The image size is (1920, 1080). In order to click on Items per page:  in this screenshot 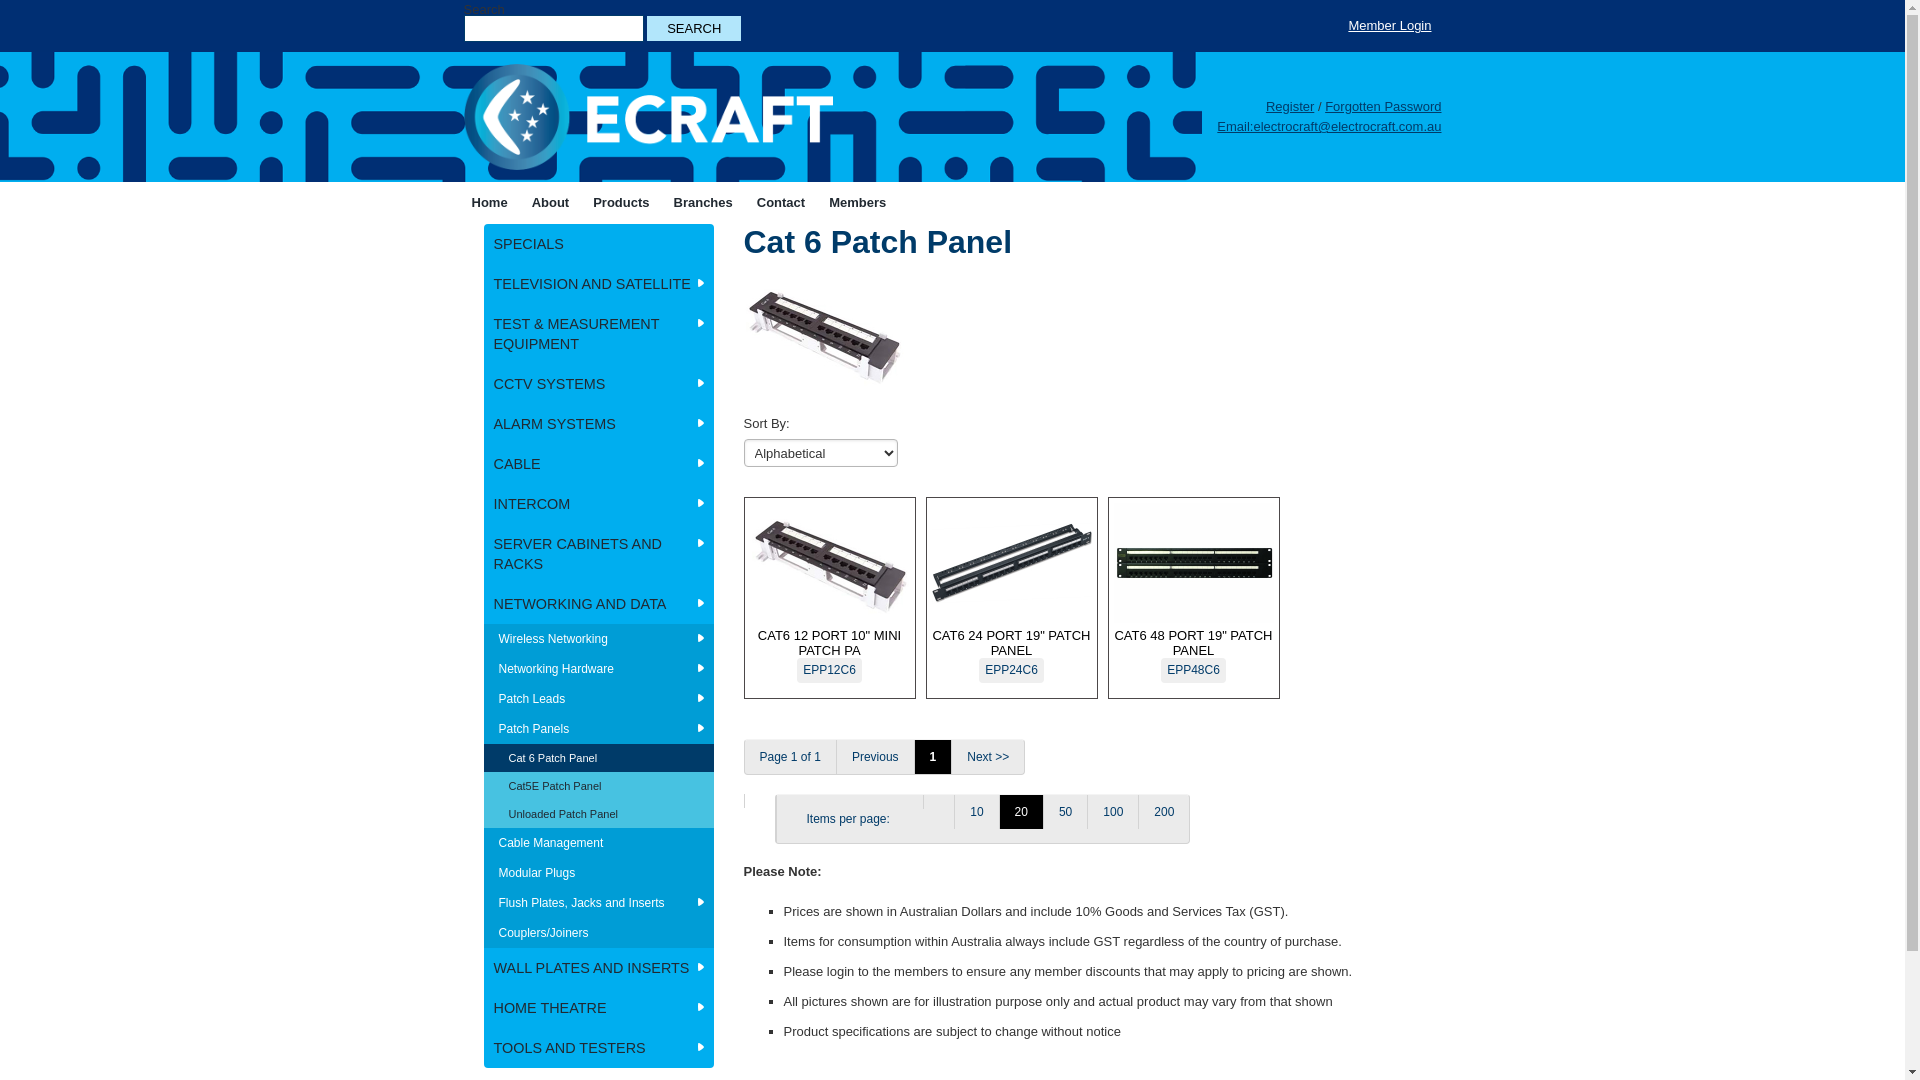, I will do `click(850, 819)`.